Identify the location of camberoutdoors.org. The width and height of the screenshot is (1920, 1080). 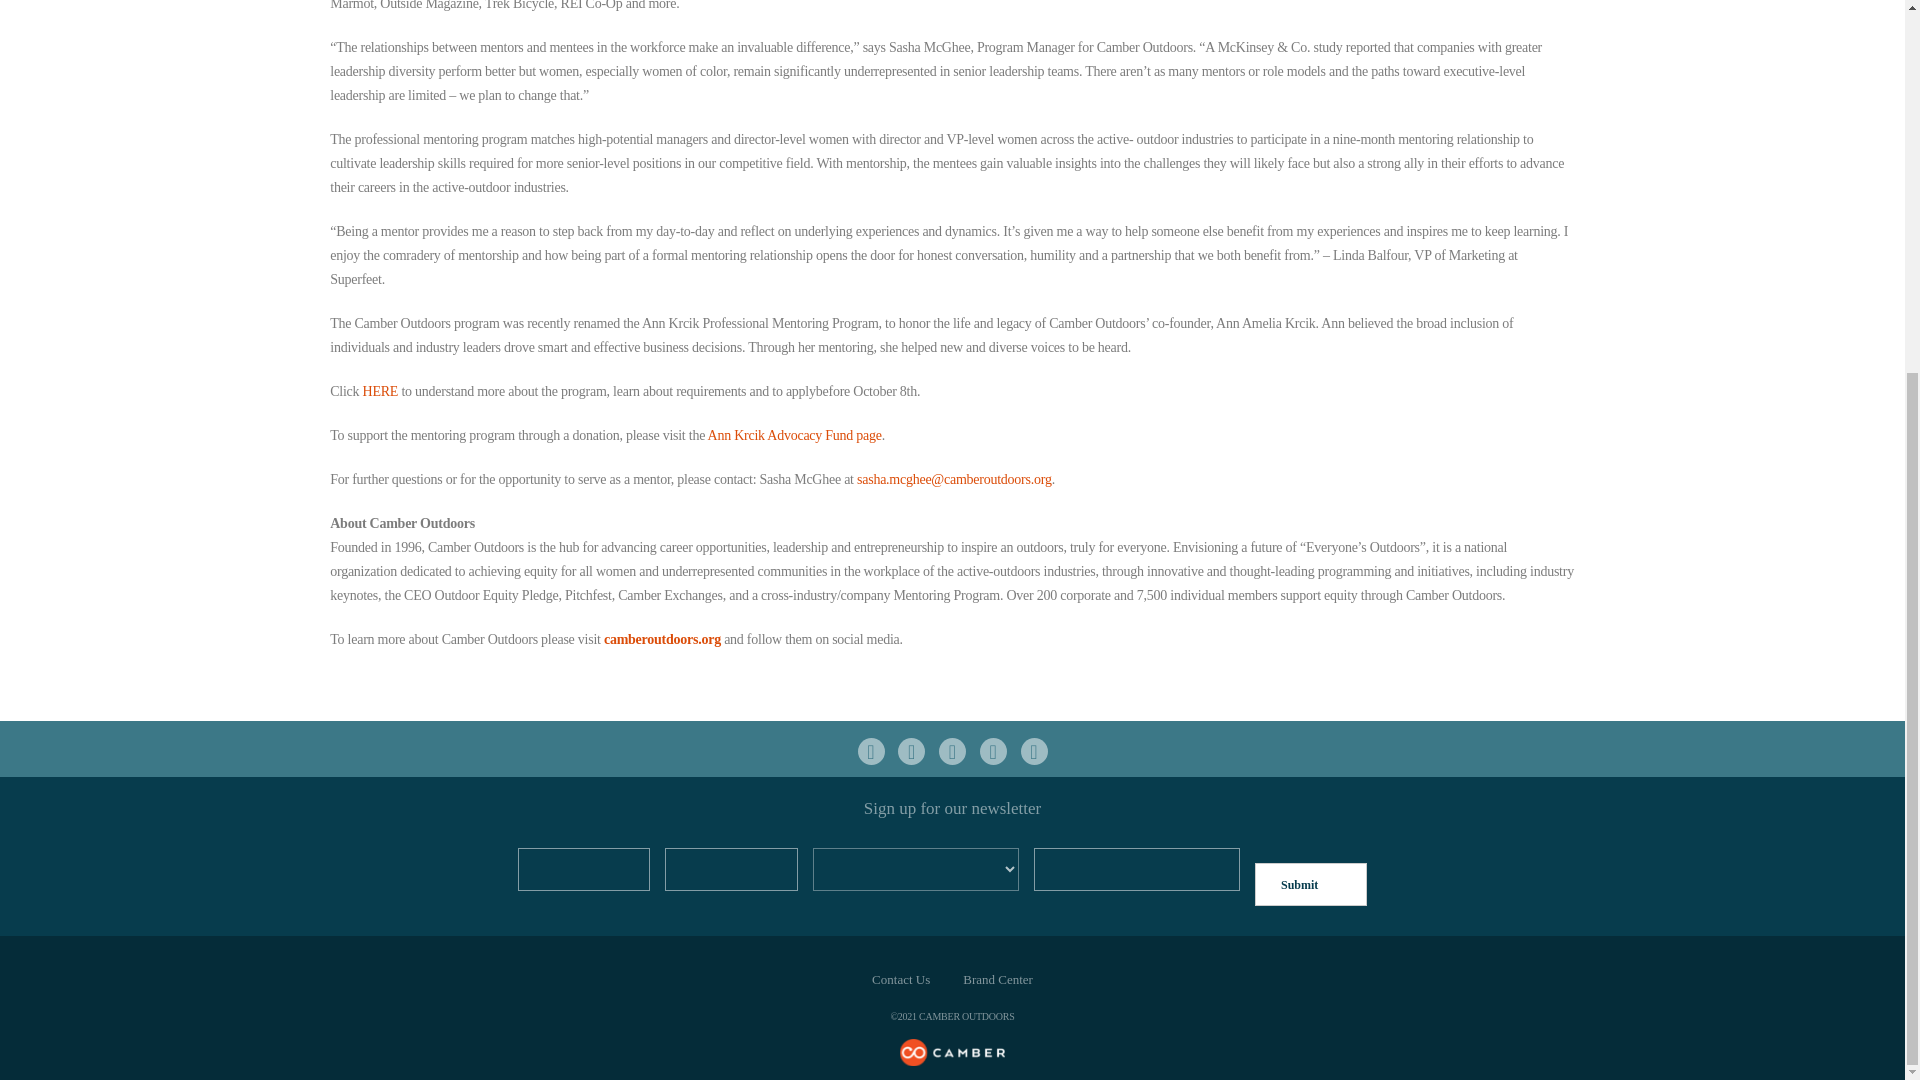
(662, 638).